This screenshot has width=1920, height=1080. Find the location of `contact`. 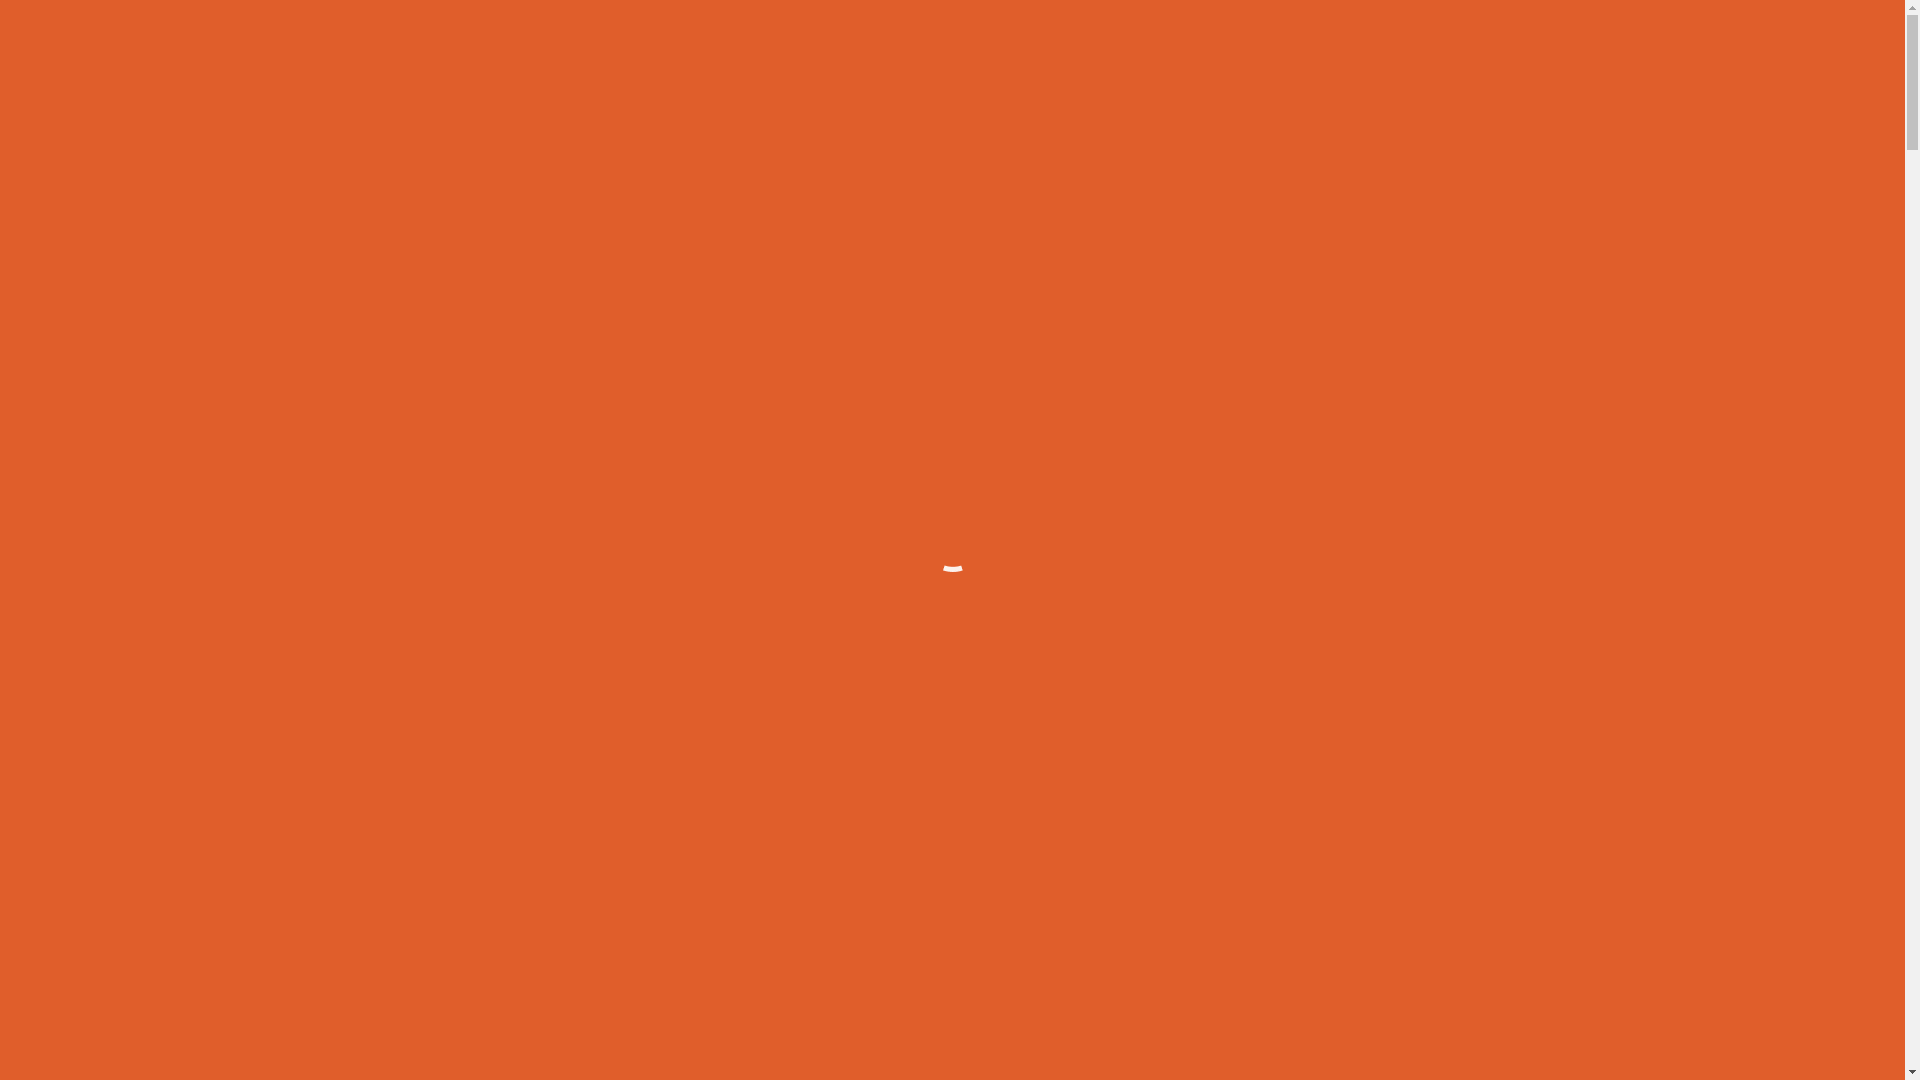

contact is located at coordinates (1540, 64).